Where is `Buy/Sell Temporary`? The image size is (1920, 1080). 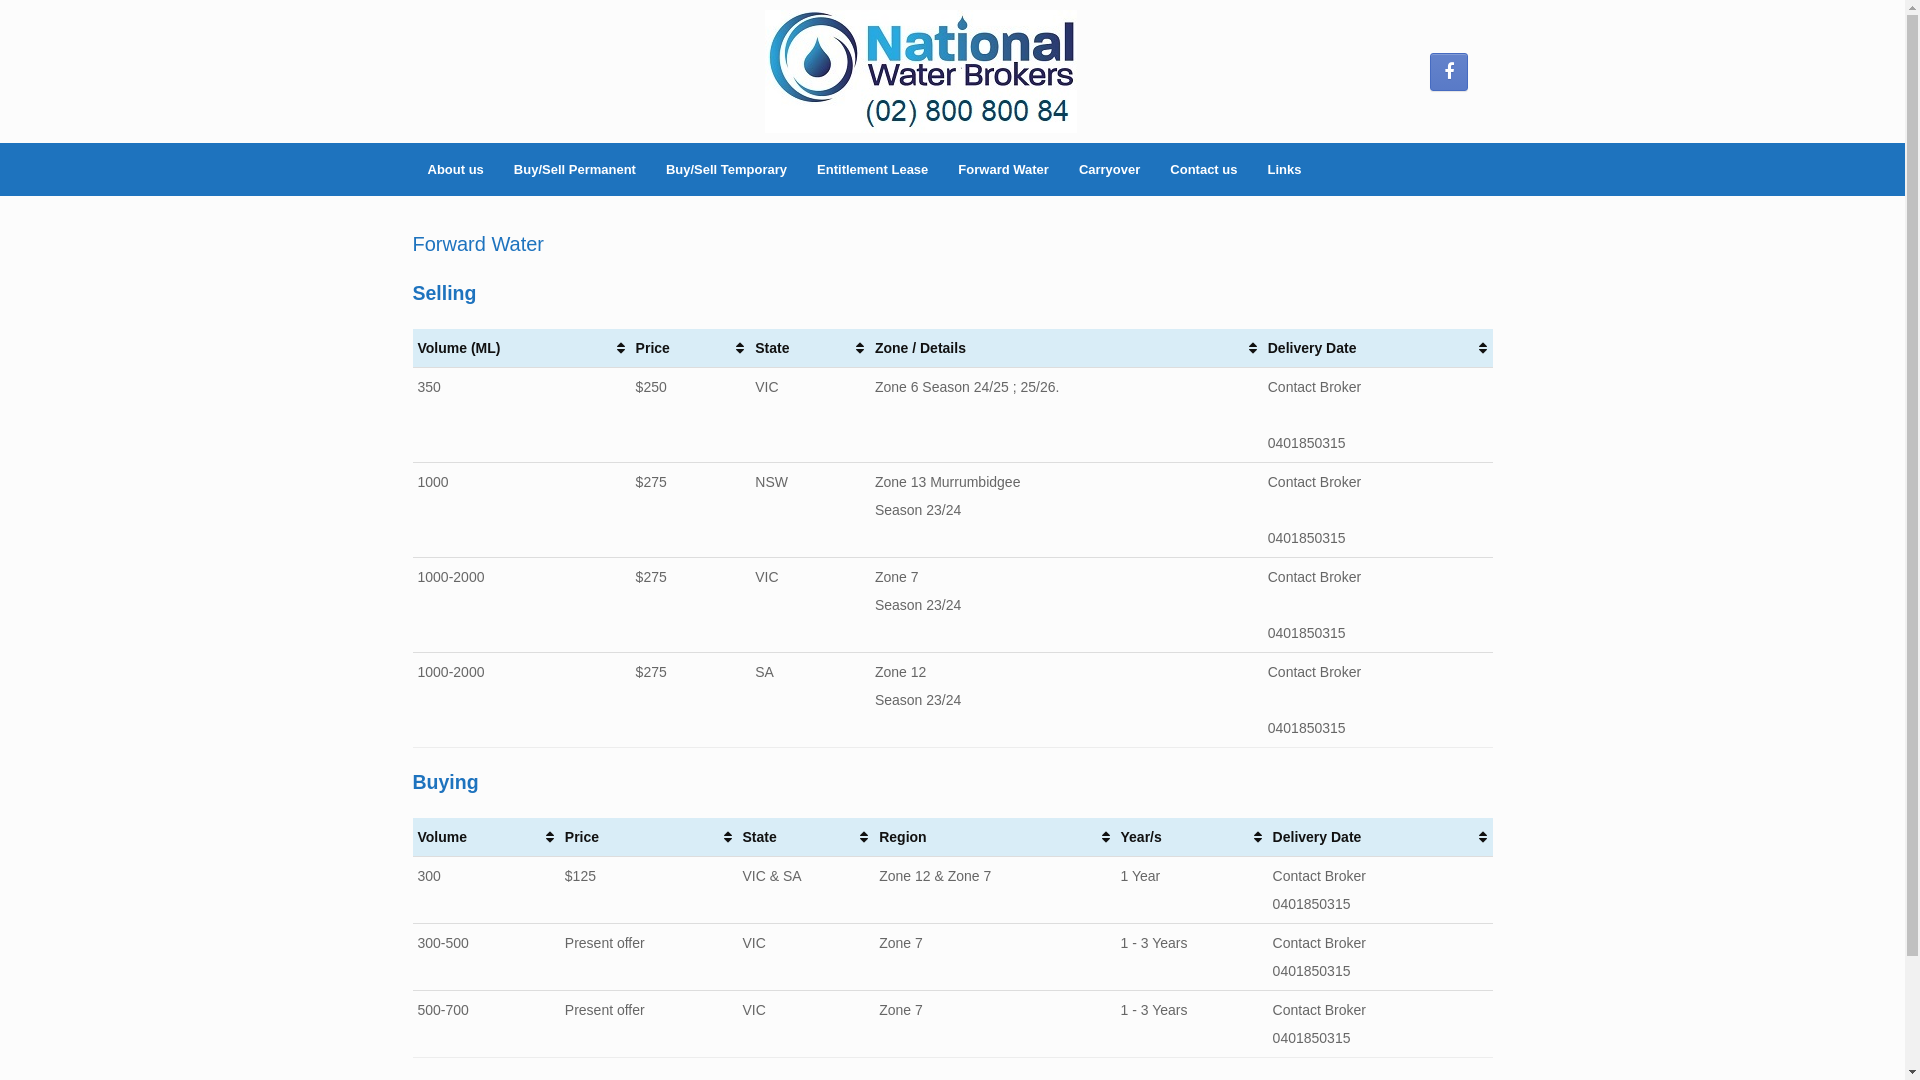 Buy/Sell Temporary is located at coordinates (726, 170).